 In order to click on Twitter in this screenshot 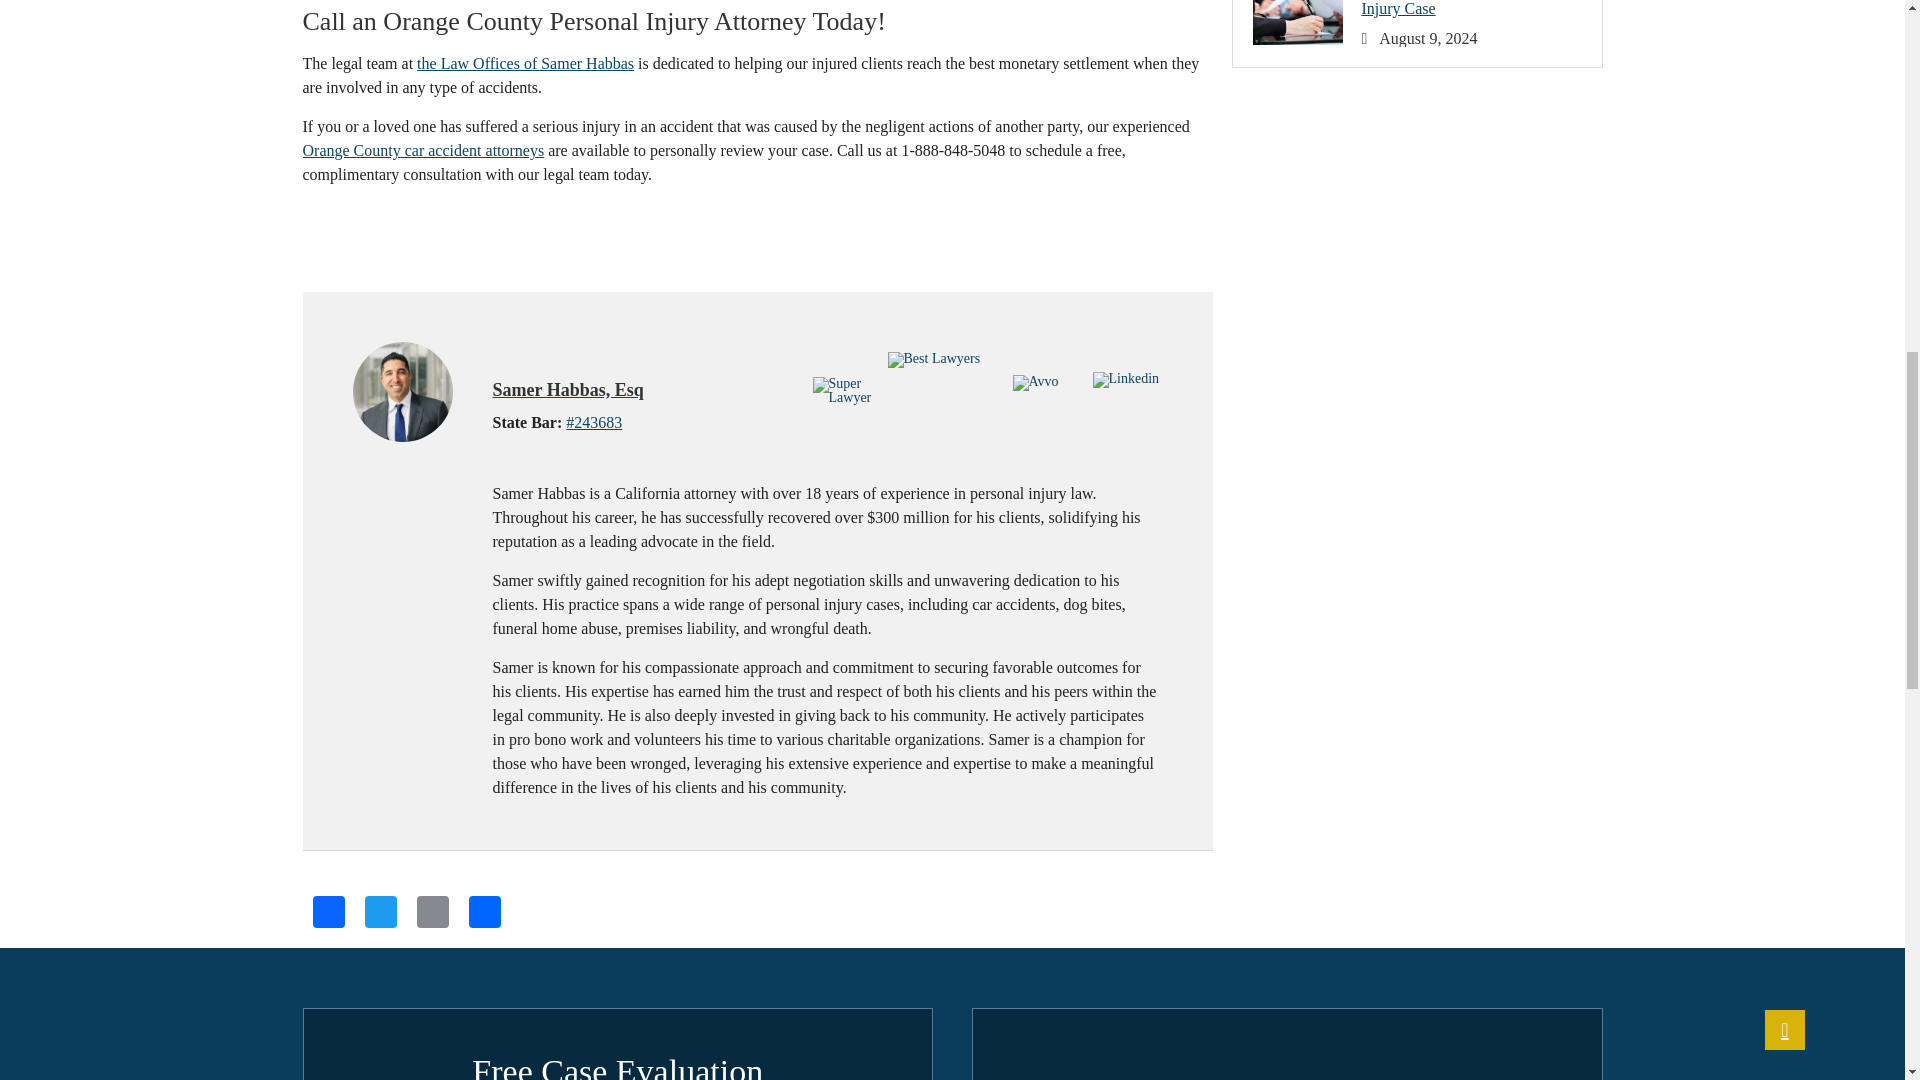, I will do `click(379, 914)`.